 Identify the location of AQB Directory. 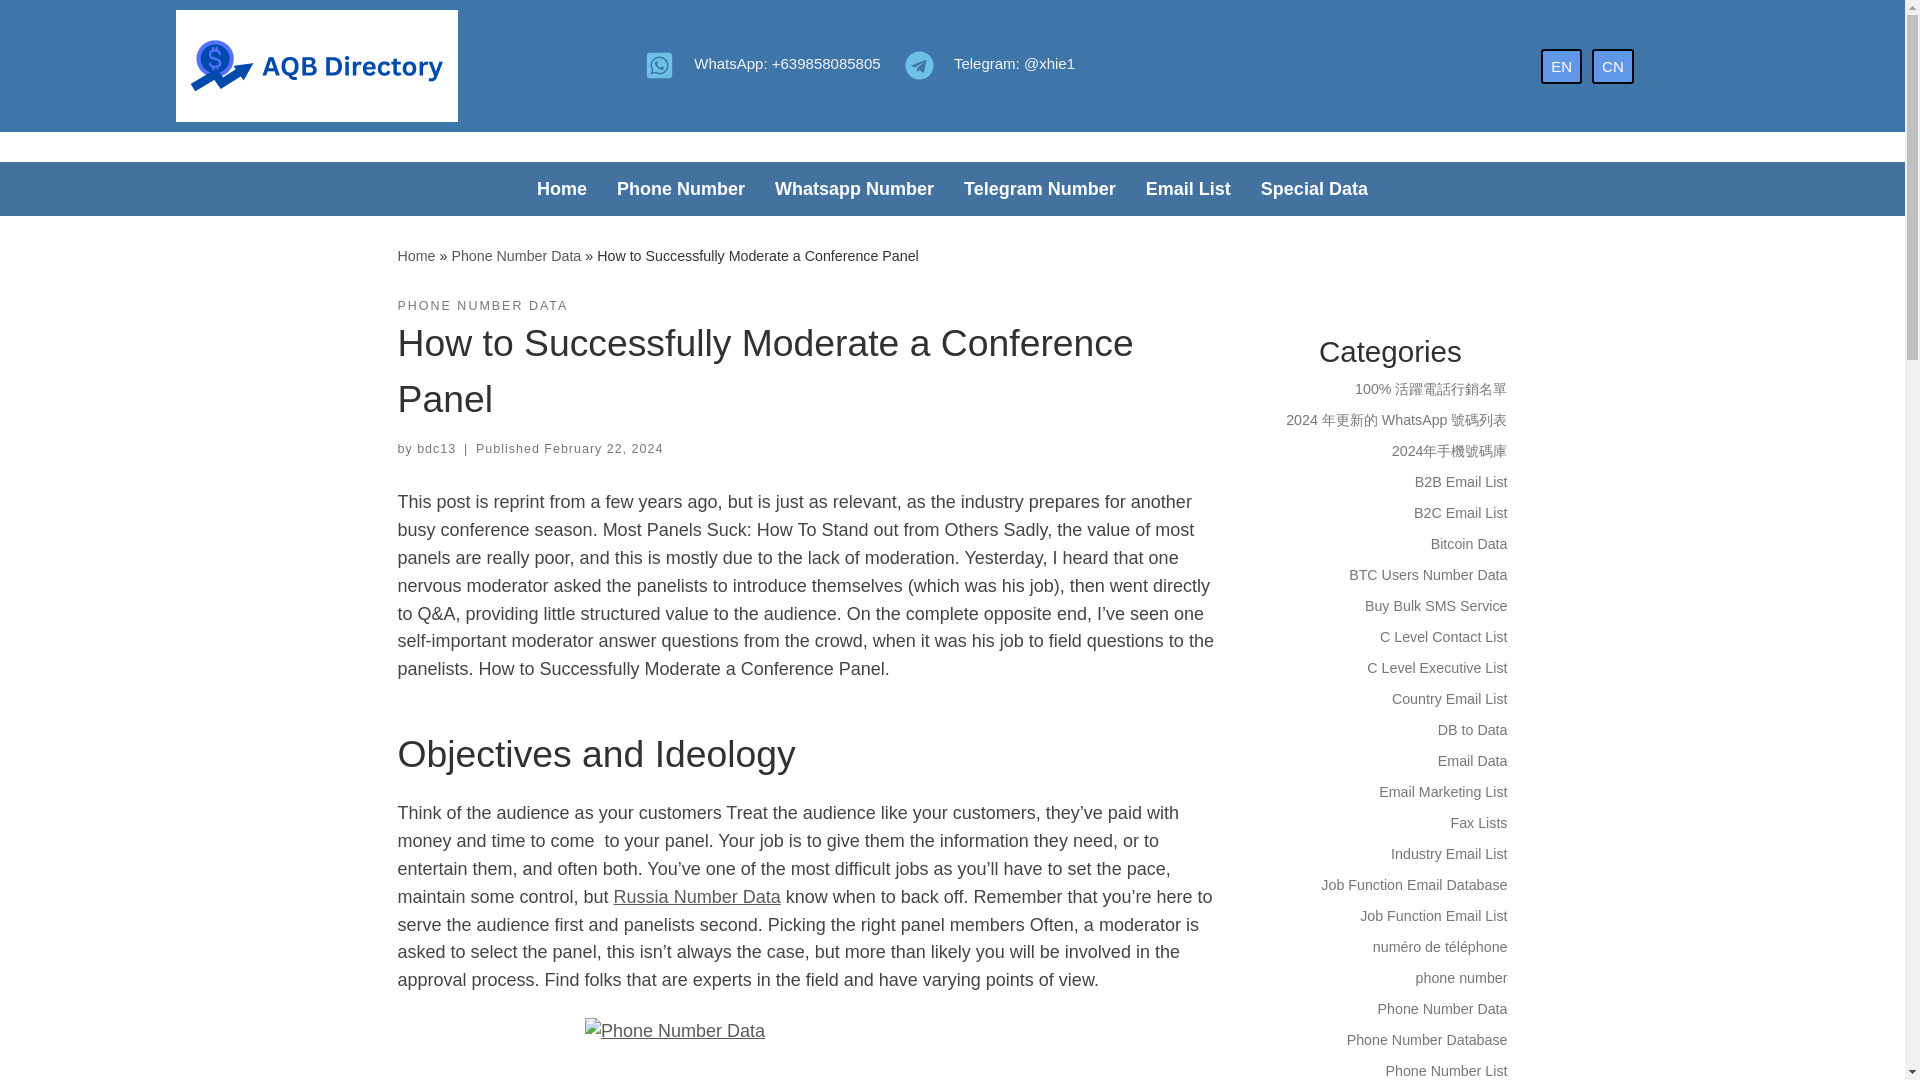
(416, 256).